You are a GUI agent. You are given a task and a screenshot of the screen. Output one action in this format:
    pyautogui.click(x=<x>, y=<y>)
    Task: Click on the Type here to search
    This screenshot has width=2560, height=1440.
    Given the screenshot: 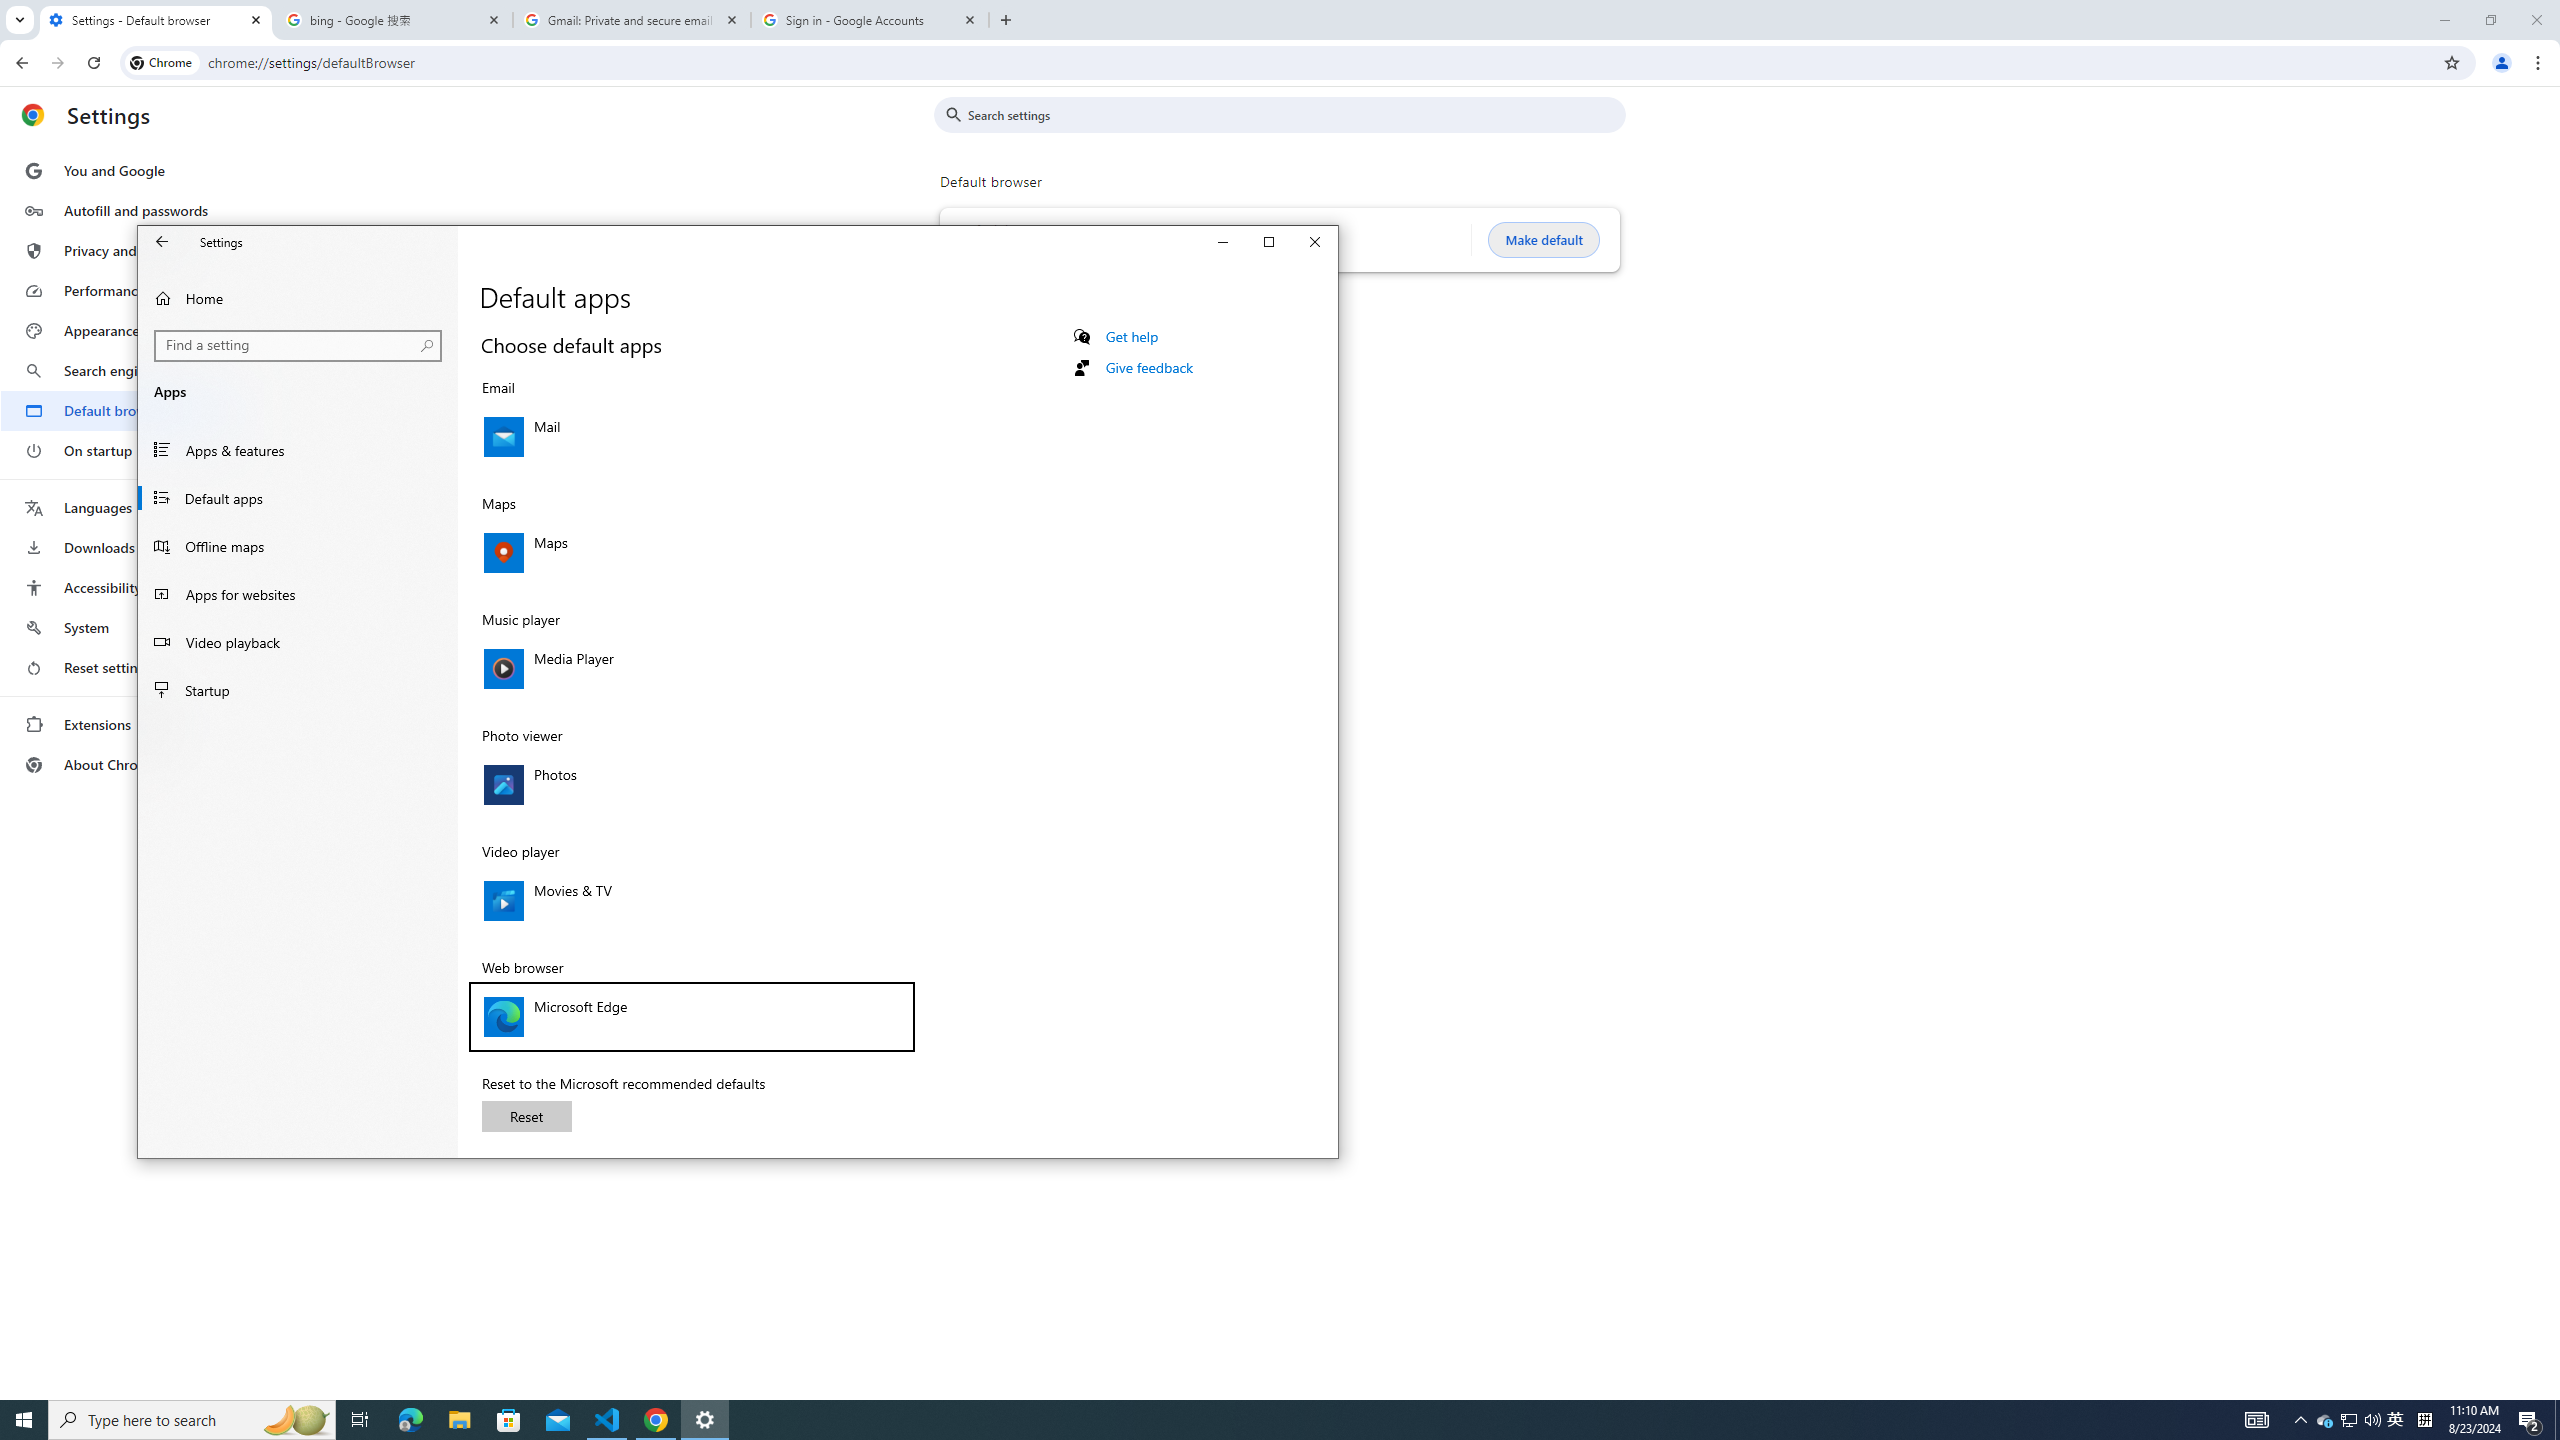 What is the action you would take?
    pyautogui.click(x=192, y=1420)
    